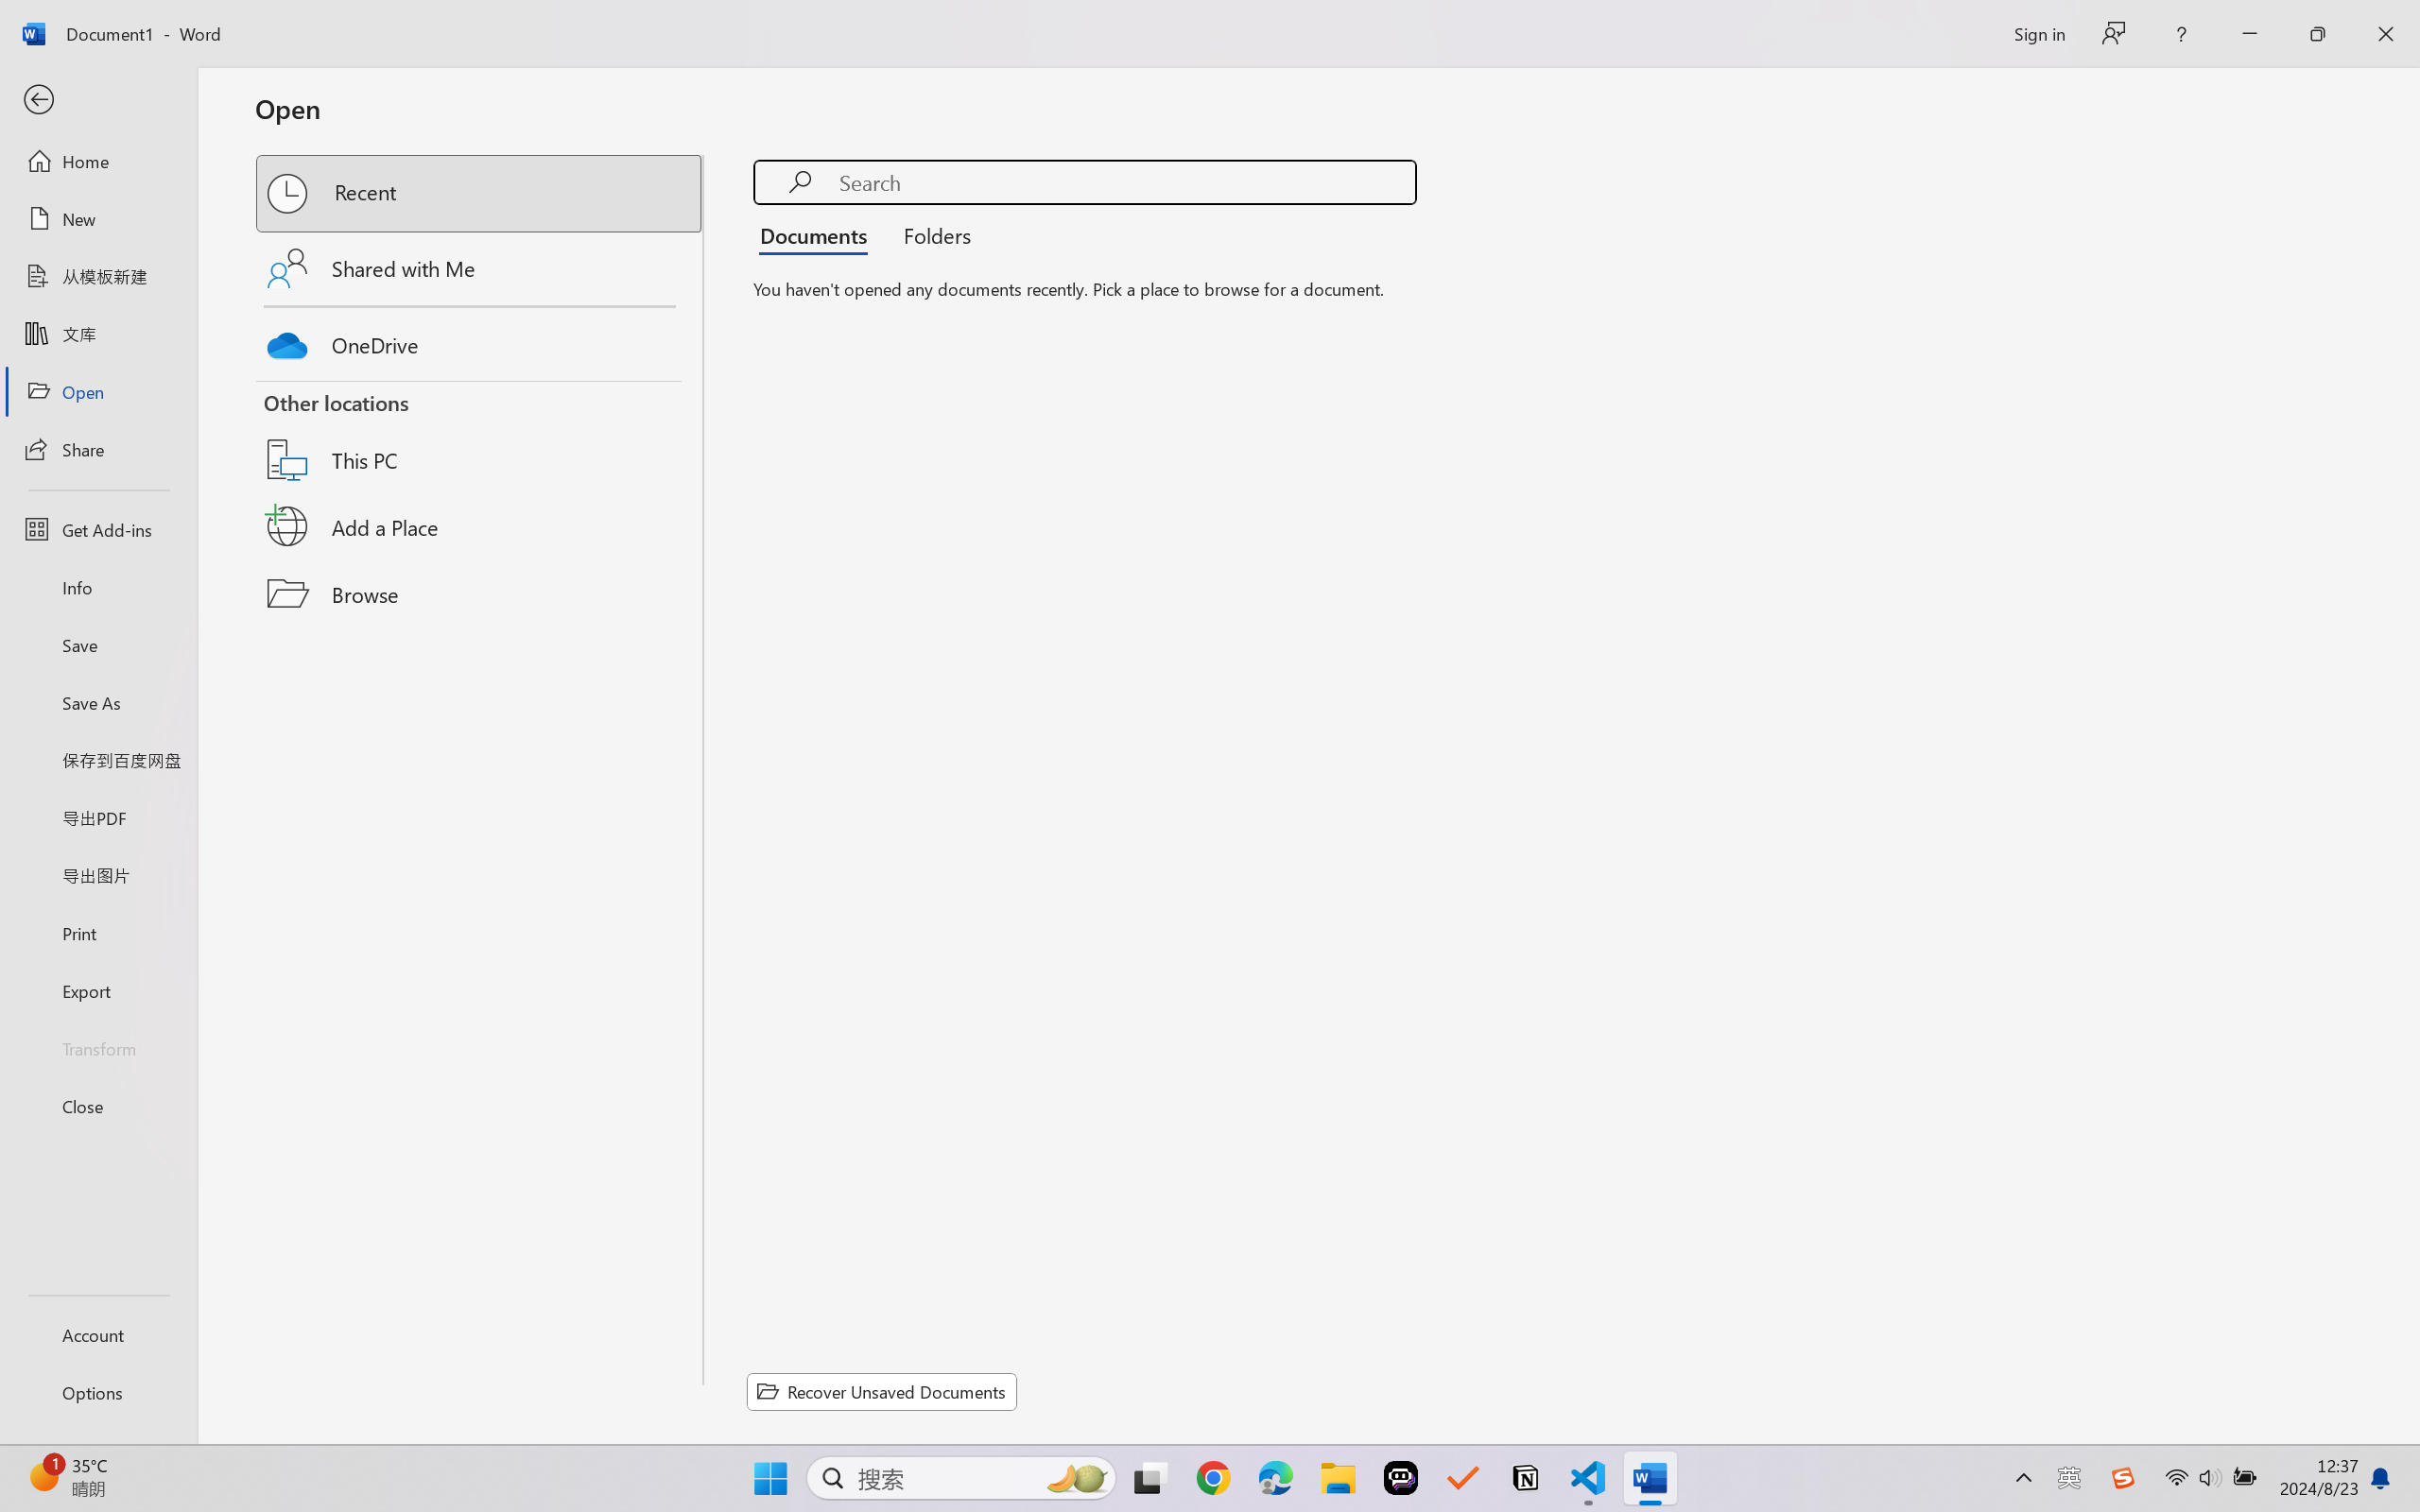 The image size is (2420, 1512). What do you see at coordinates (480, 593) in the screenshot?
I see `Browse` at bounding box center [480, 593].